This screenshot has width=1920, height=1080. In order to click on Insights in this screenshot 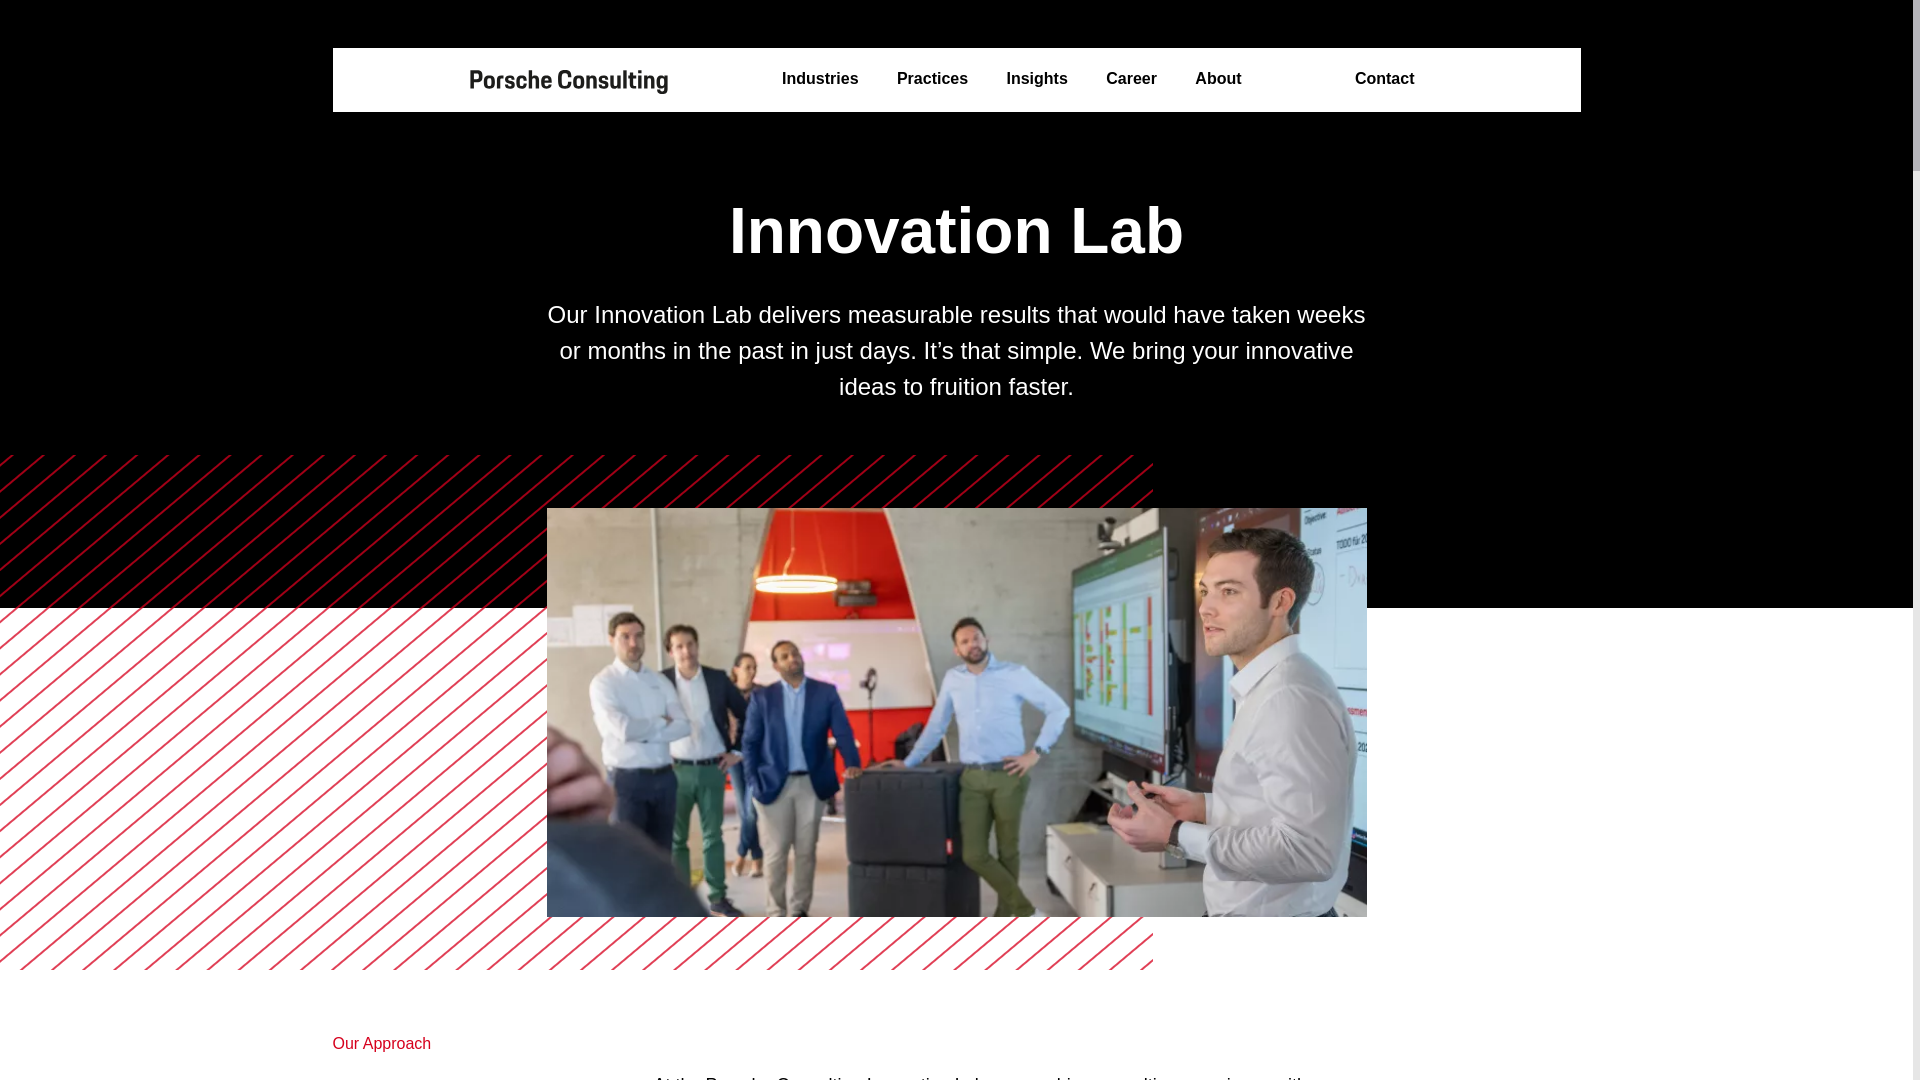, I will do `click(1036, 79)`.